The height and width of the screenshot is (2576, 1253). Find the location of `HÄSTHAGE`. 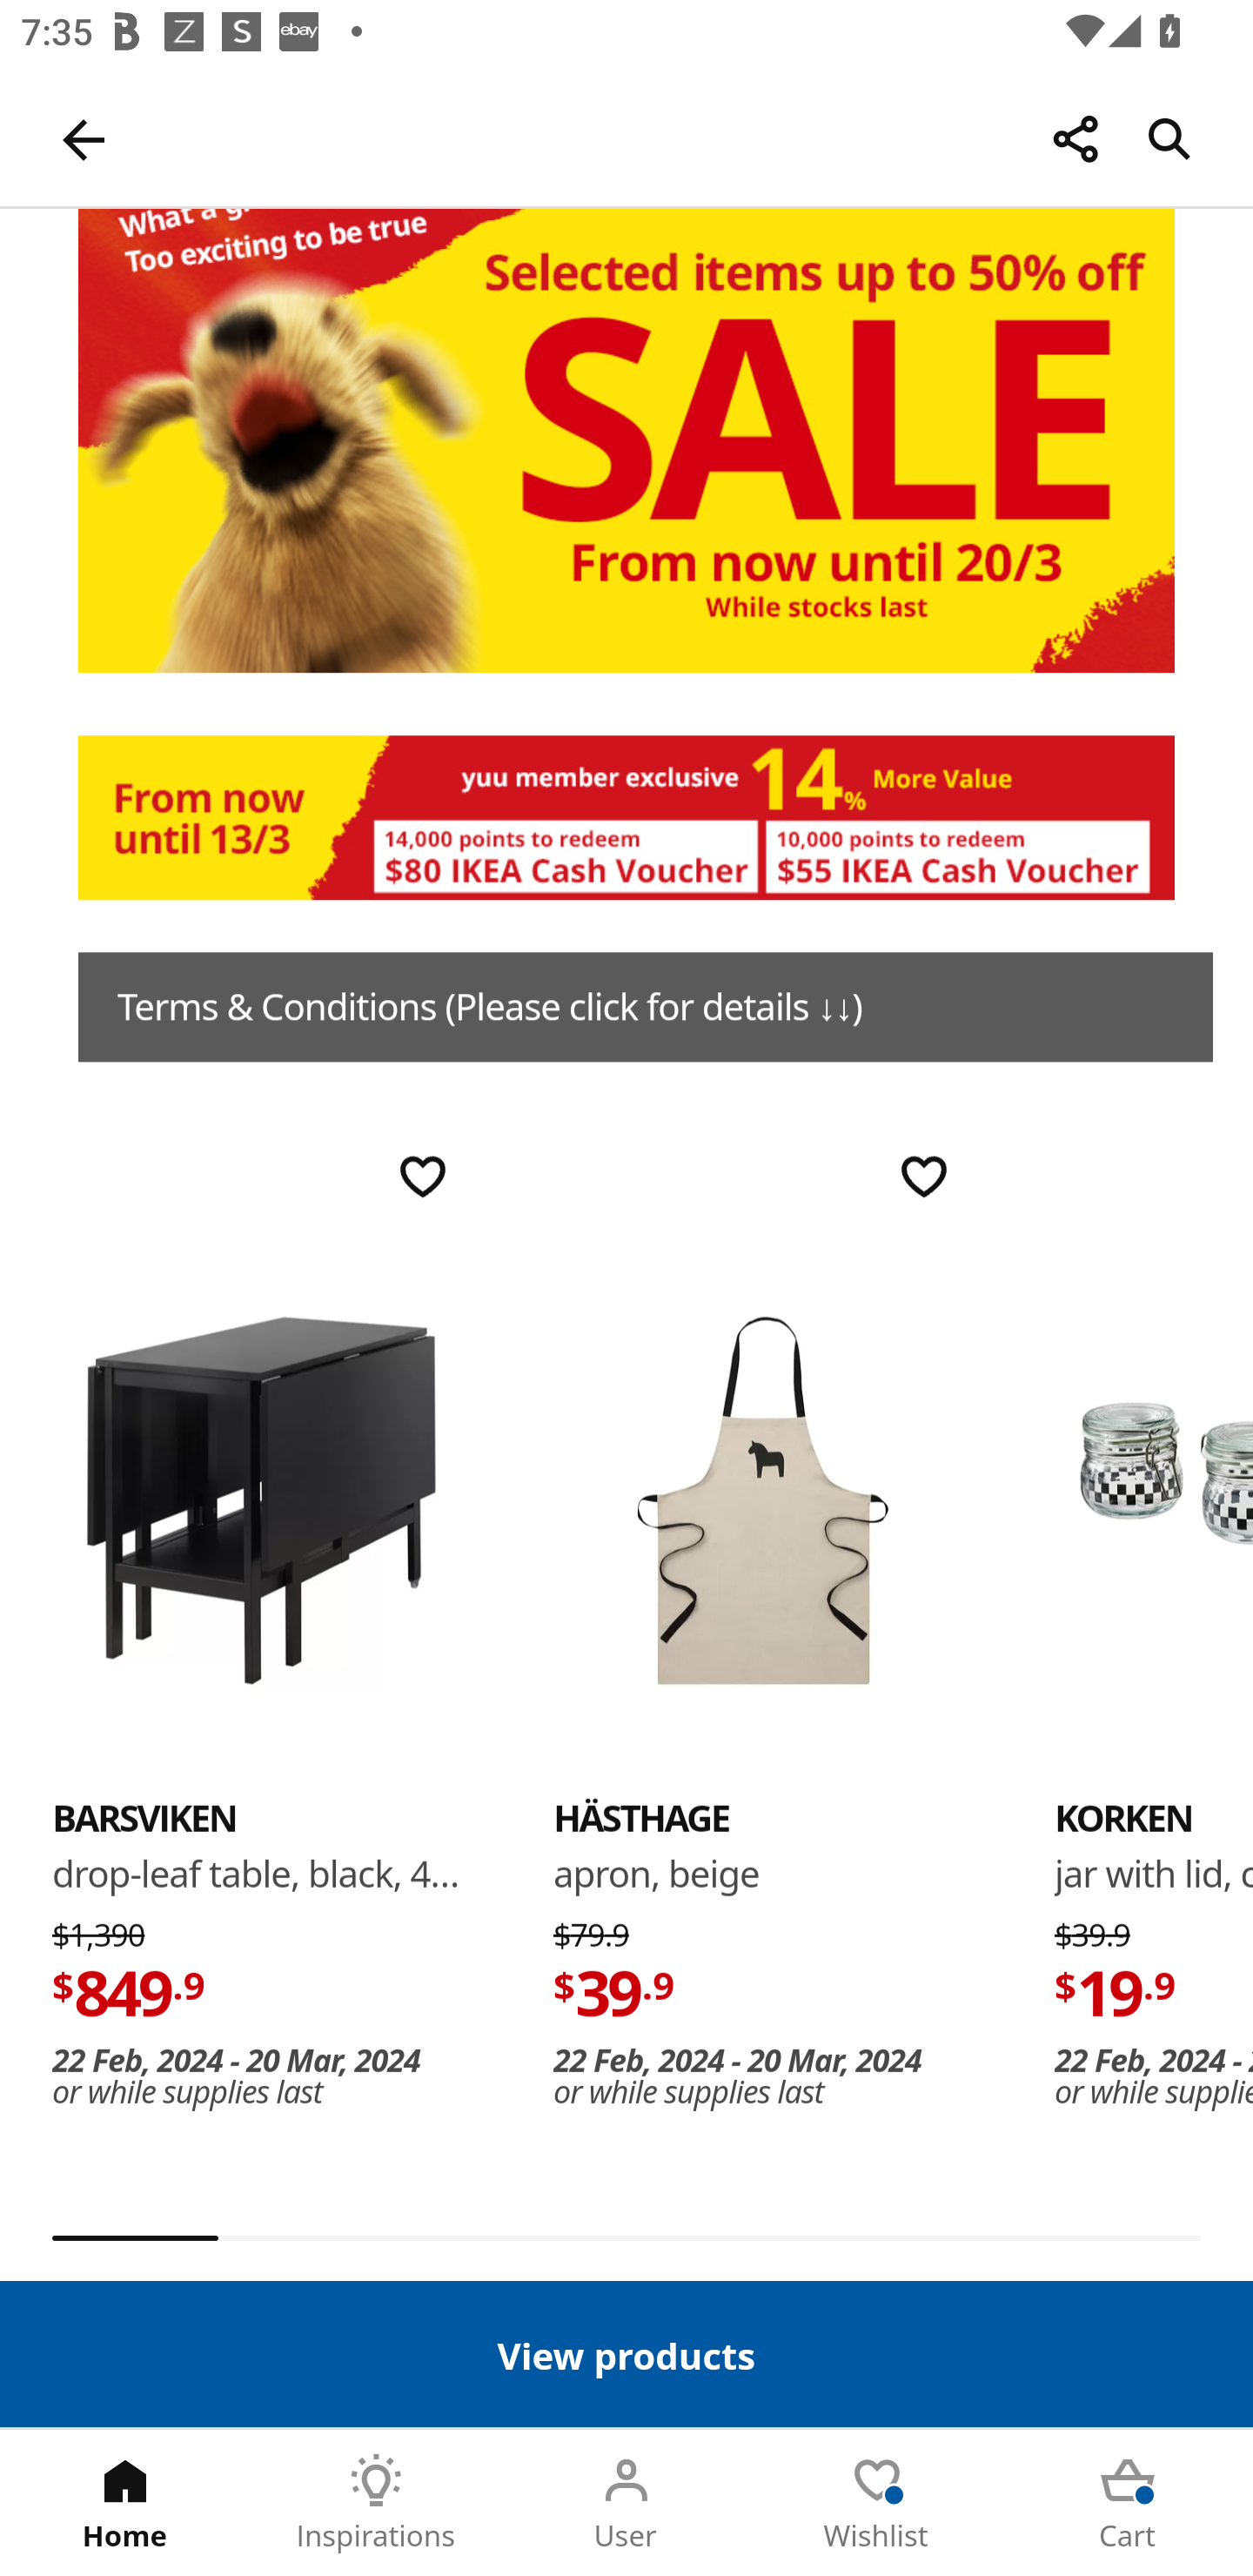

HÄSTHAGE is located at coordinates (762, 1500).